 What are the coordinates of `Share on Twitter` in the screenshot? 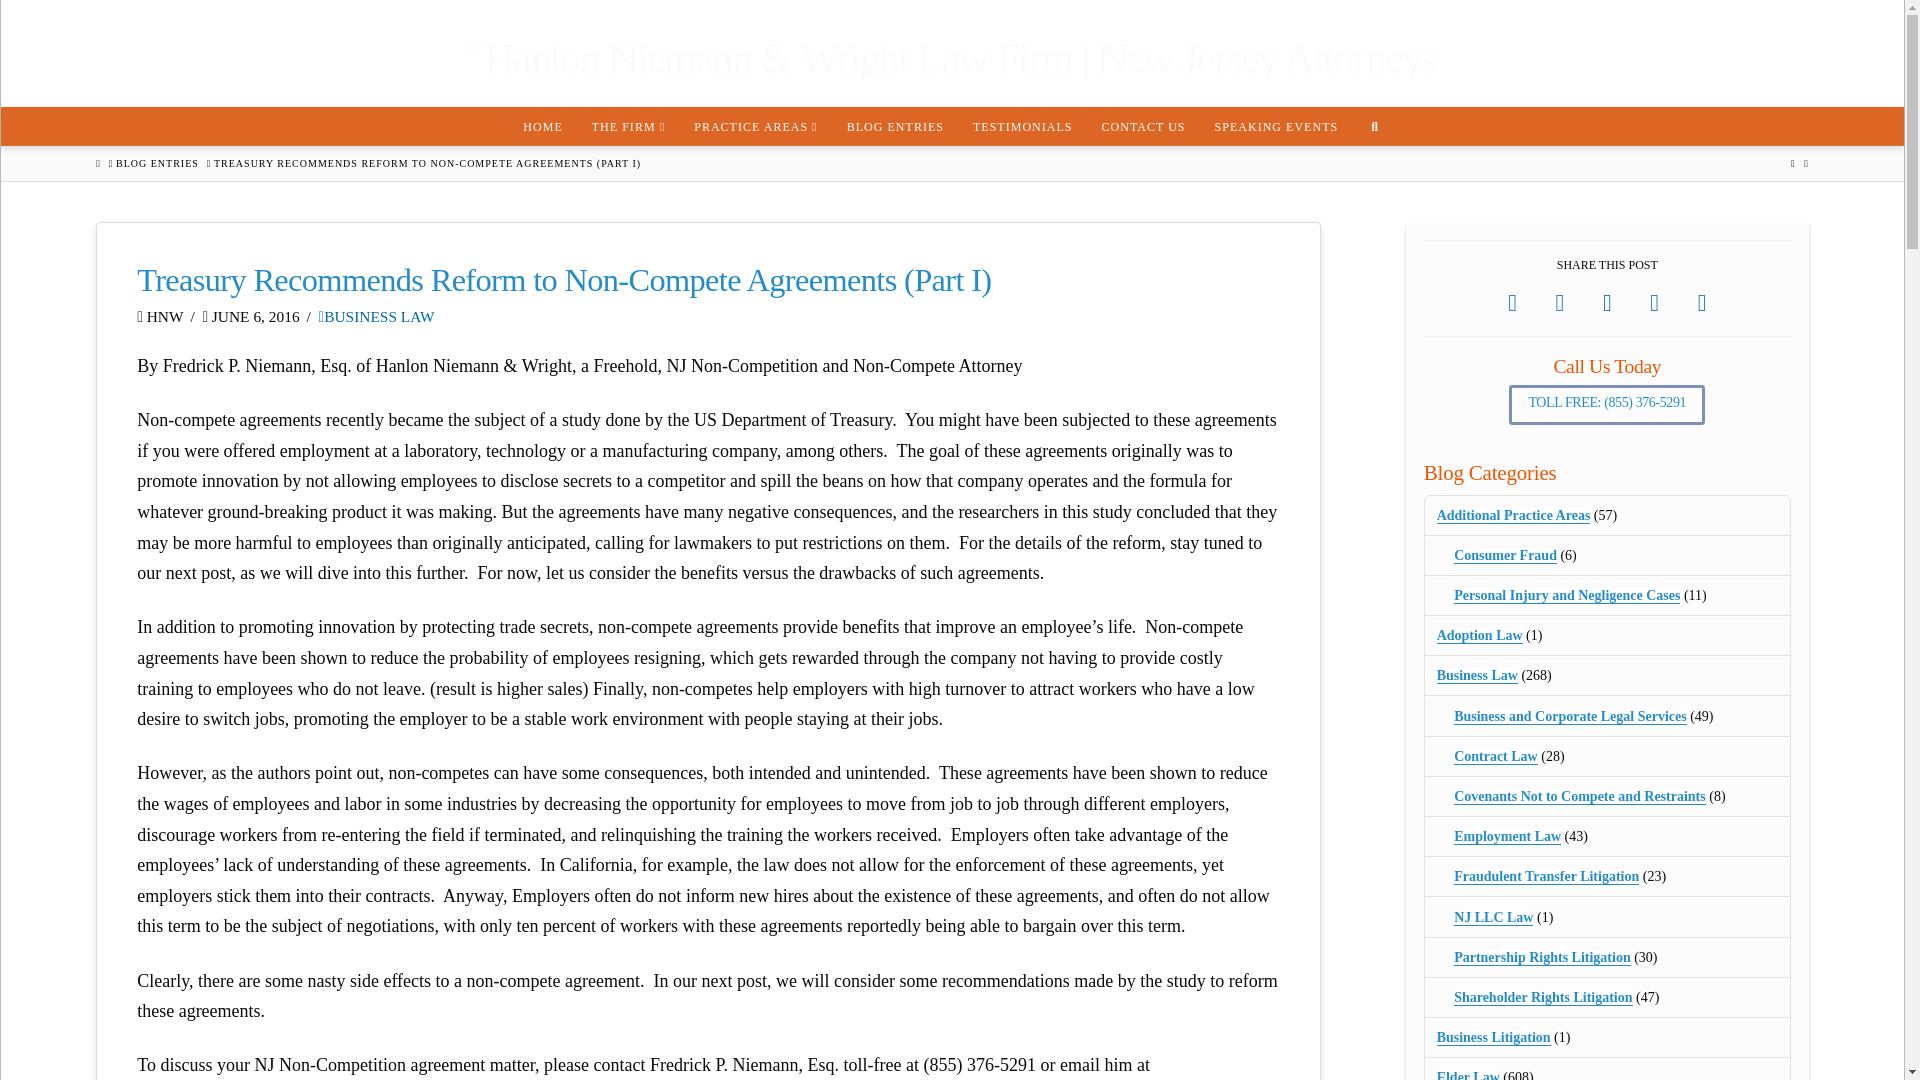 It's located at (1560, 303).